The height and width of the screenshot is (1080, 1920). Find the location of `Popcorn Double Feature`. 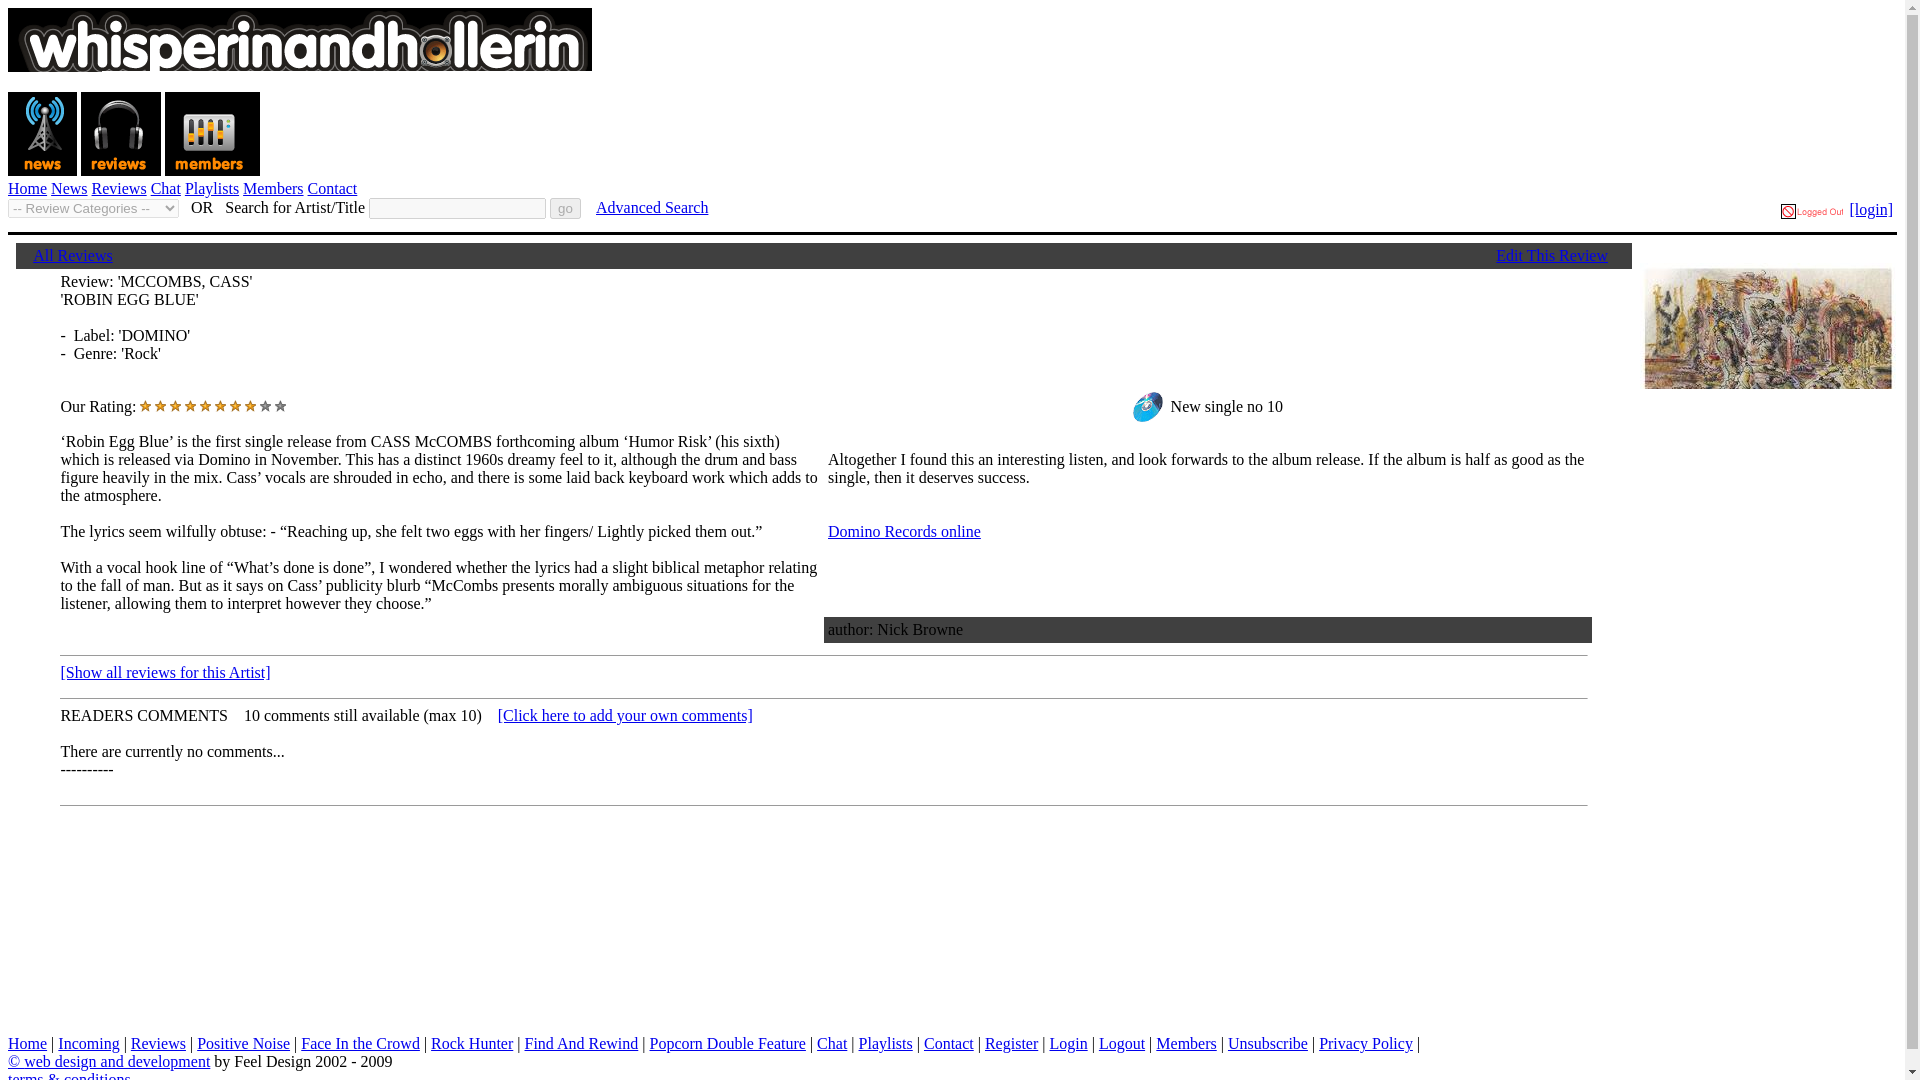

Popcorn Double Feature is located at coordinates (728, 1042).